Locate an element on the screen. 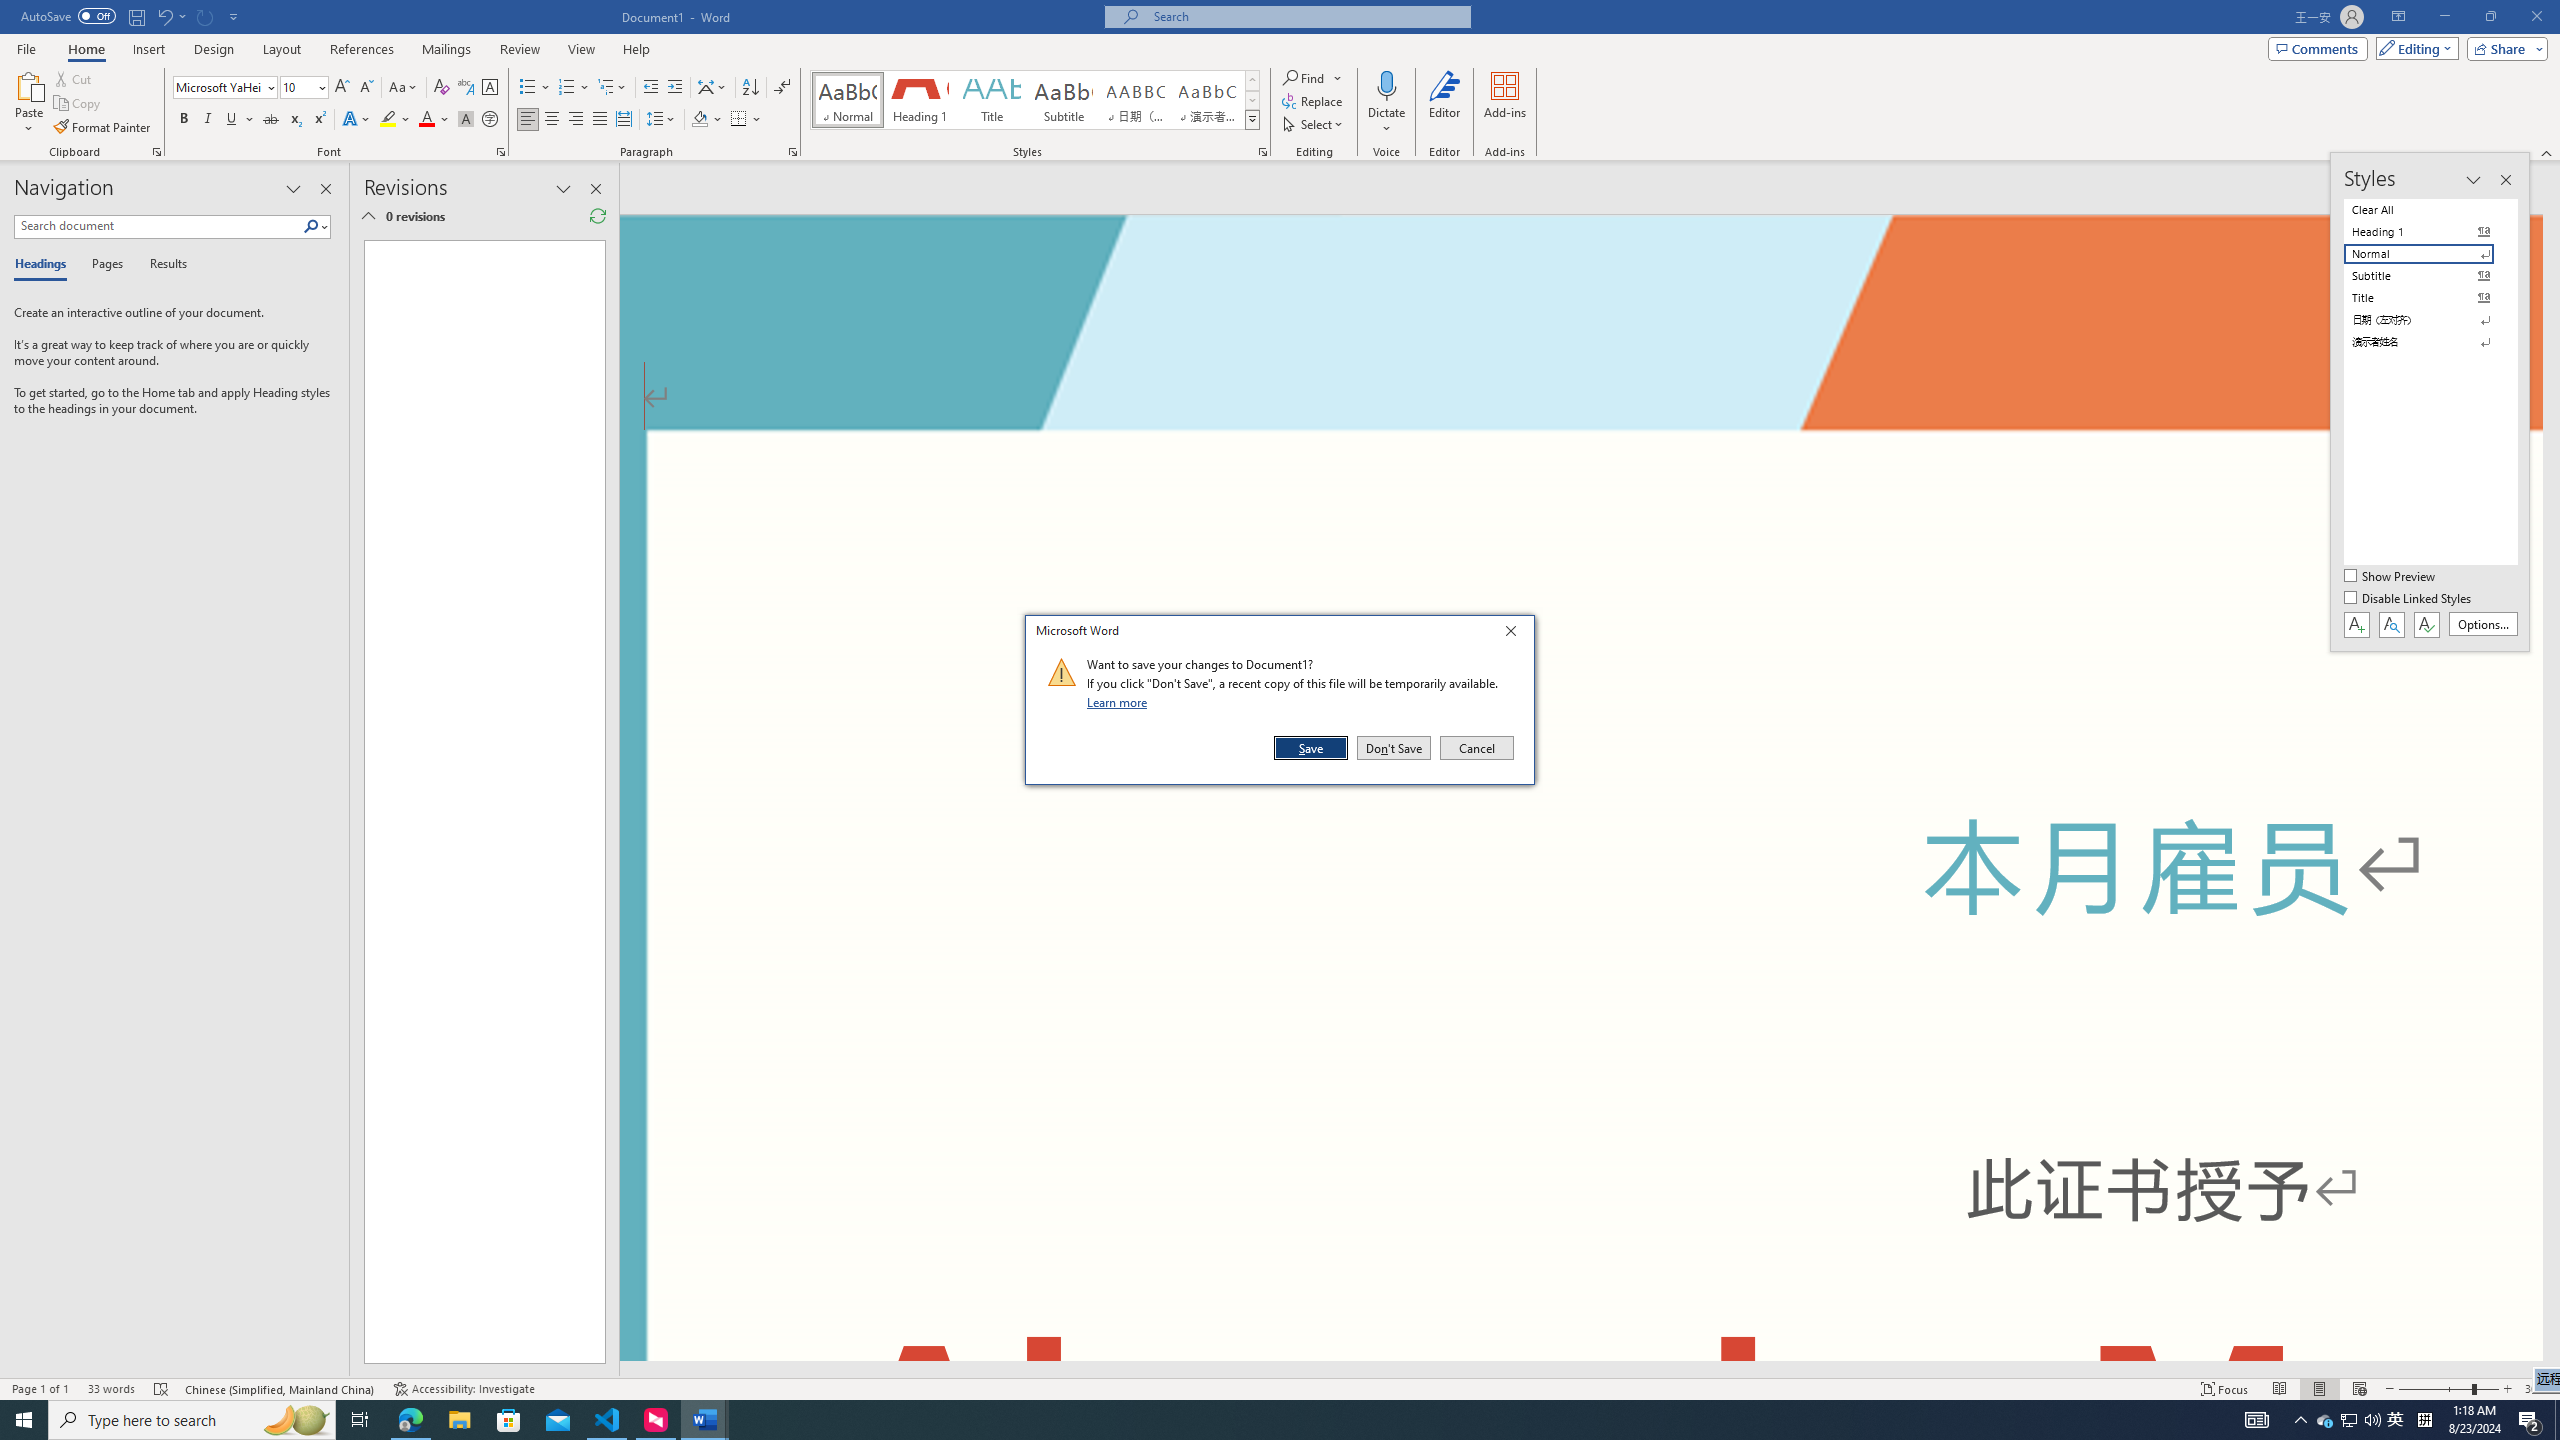  Character Shading is located at coordinates (466, 120).